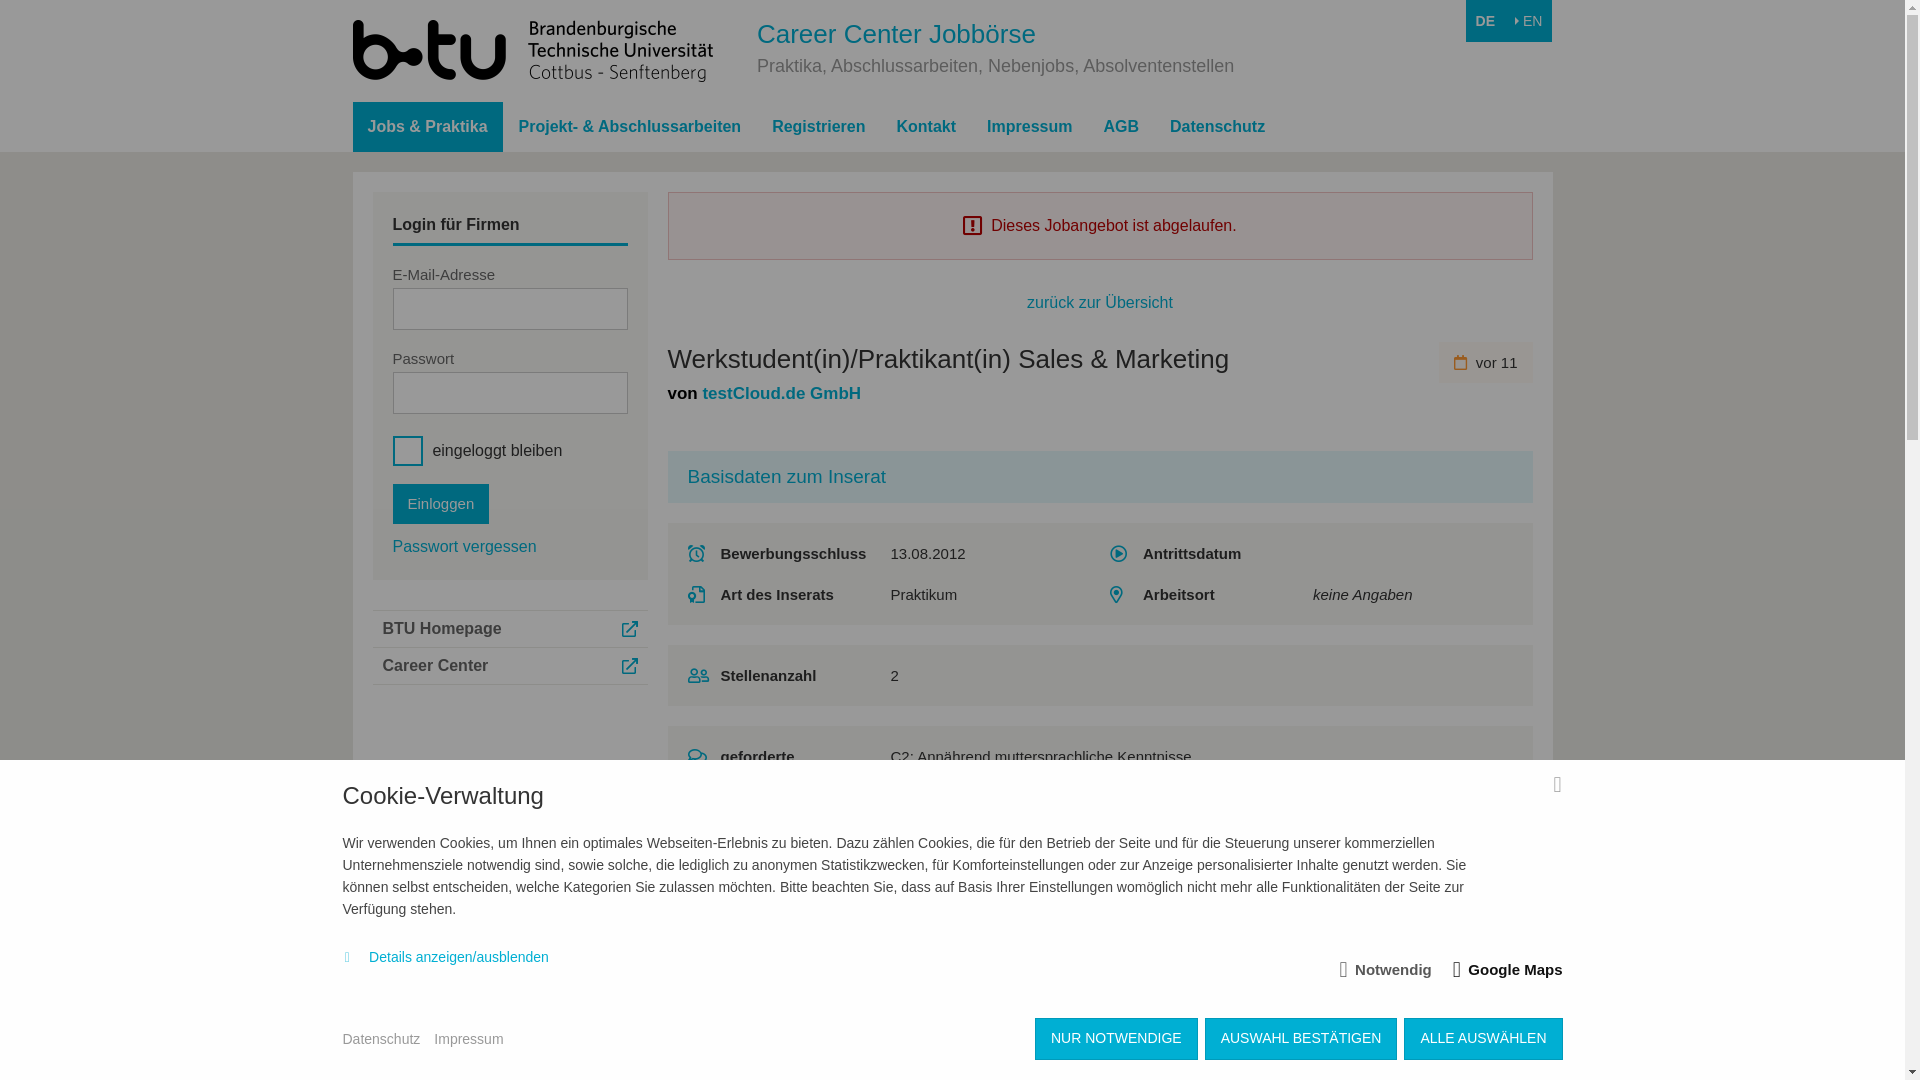 Image resolution: width=1920 pixels, height=1080 pixels. Describe the element at coordinates (427, 127) in the screenshot. I see `Jobs & Praktika` at that location.